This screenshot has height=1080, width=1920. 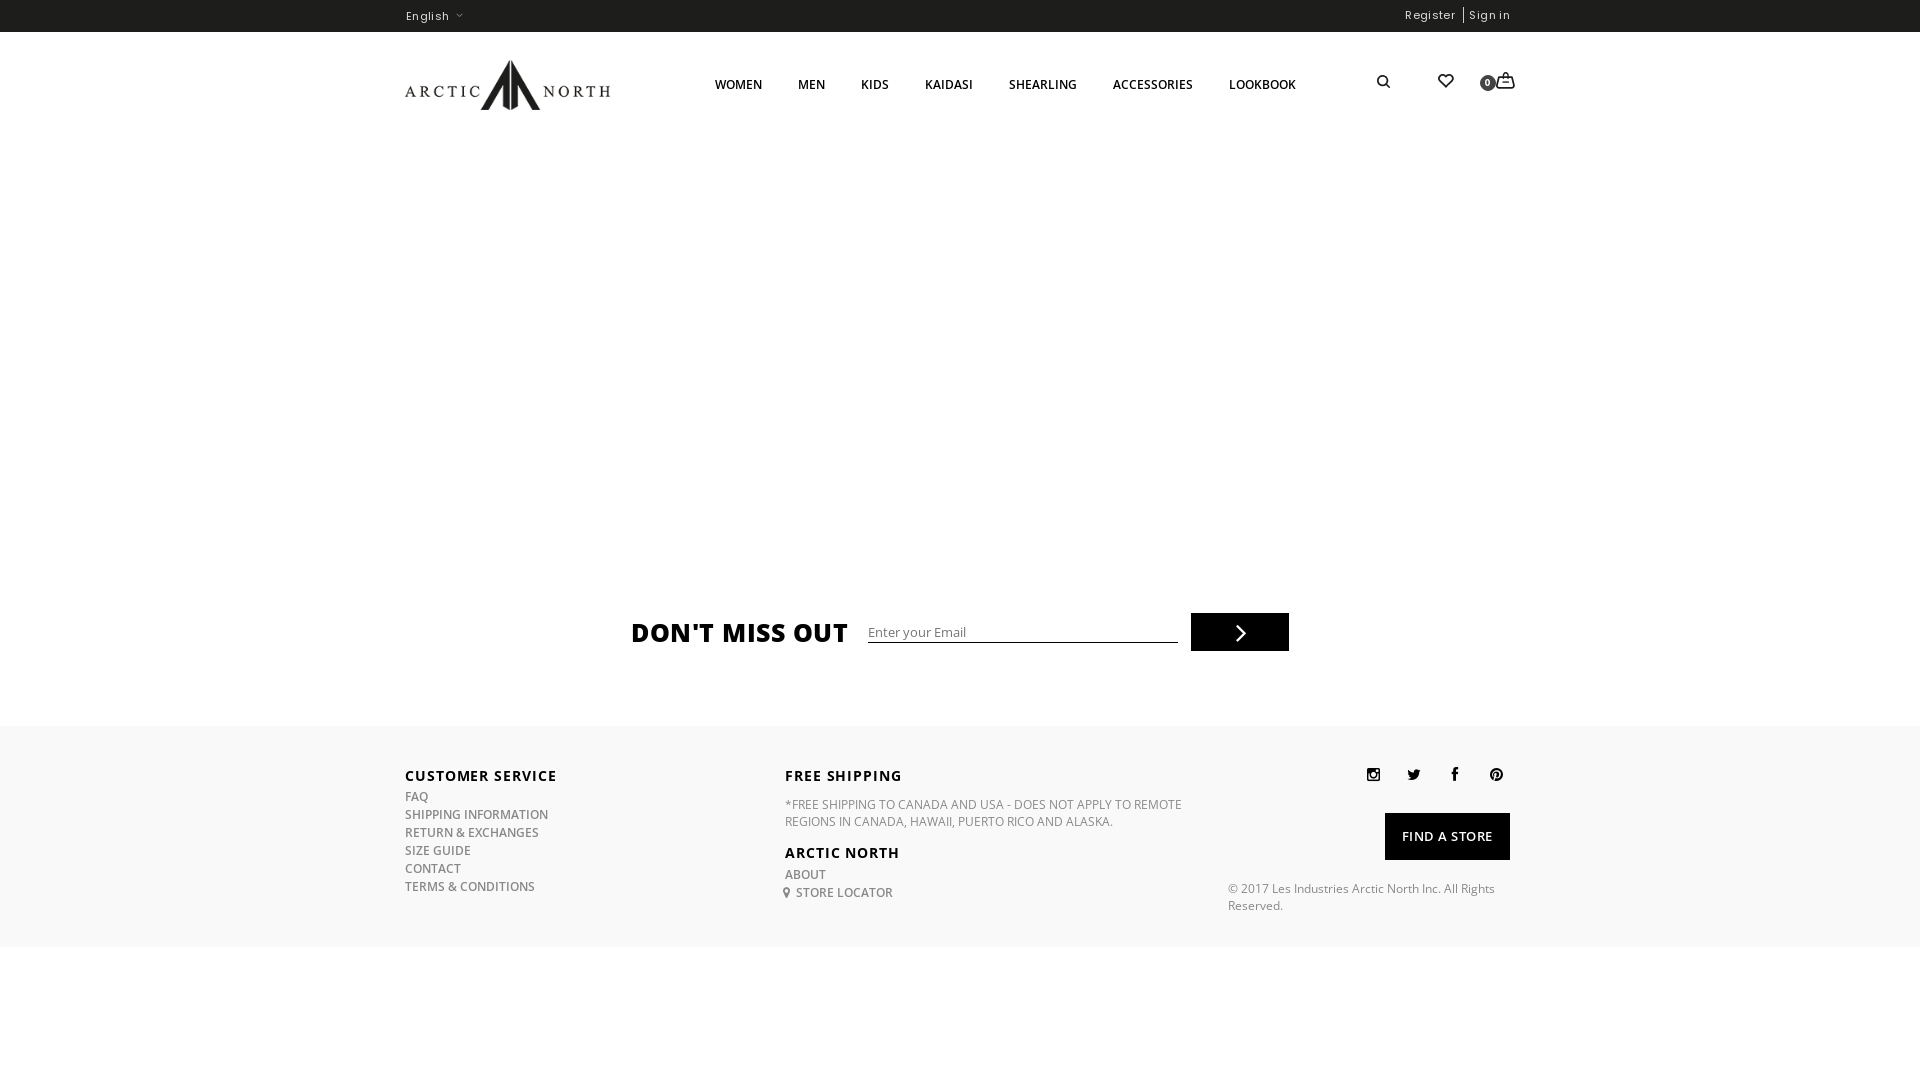 I want to click on KAIDASI, so click(x=948, y=85).